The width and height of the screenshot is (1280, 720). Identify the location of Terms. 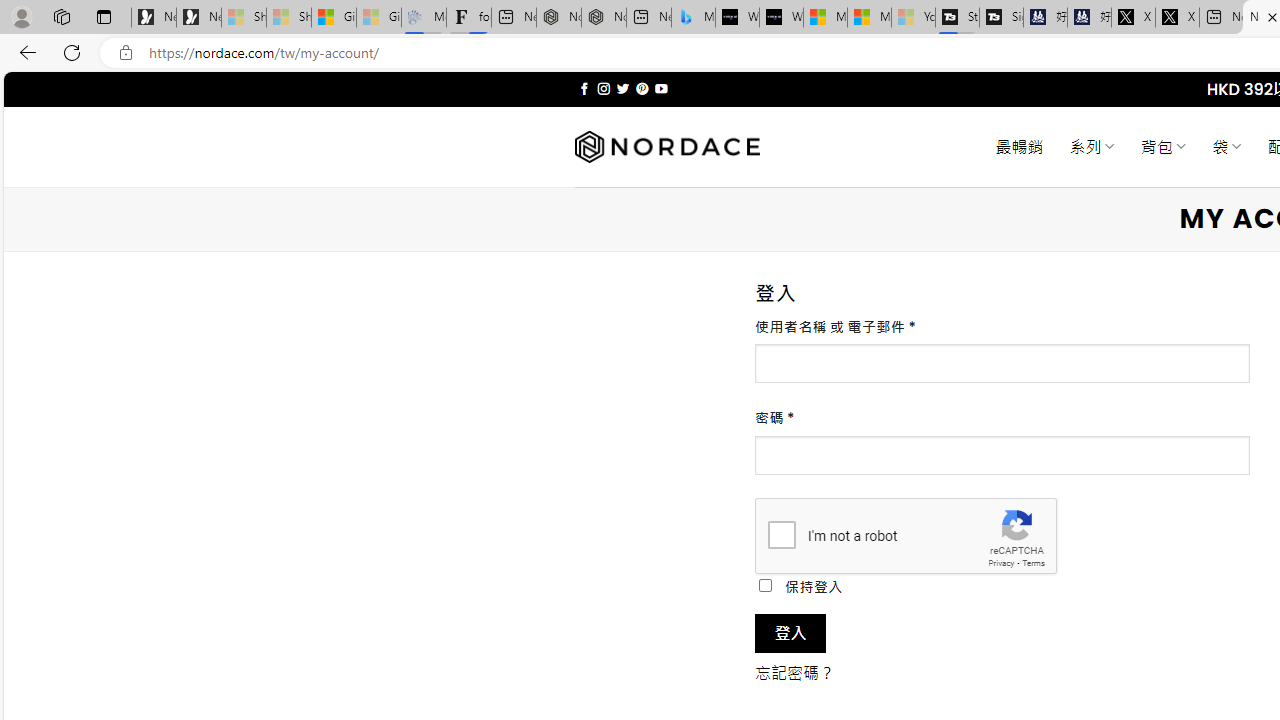
(1033, 562).